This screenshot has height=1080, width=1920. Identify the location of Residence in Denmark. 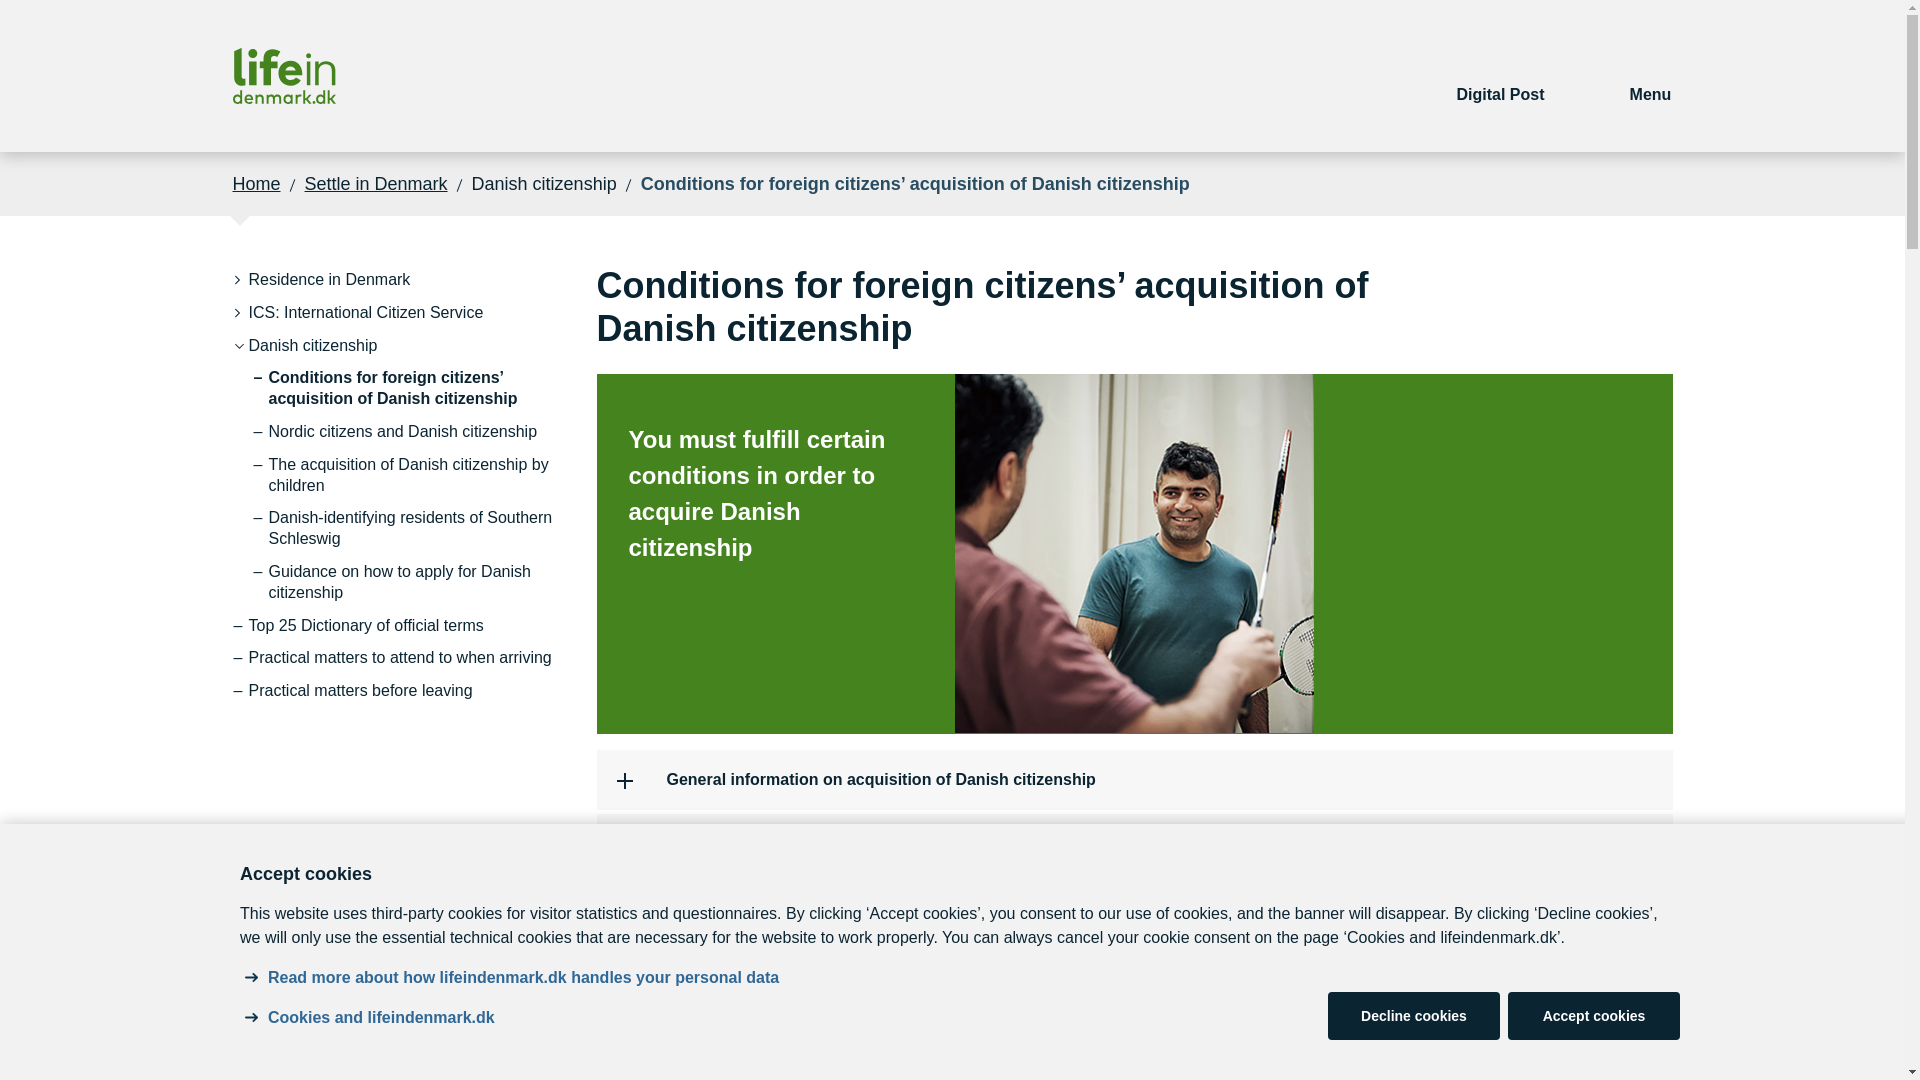
(329, 280).